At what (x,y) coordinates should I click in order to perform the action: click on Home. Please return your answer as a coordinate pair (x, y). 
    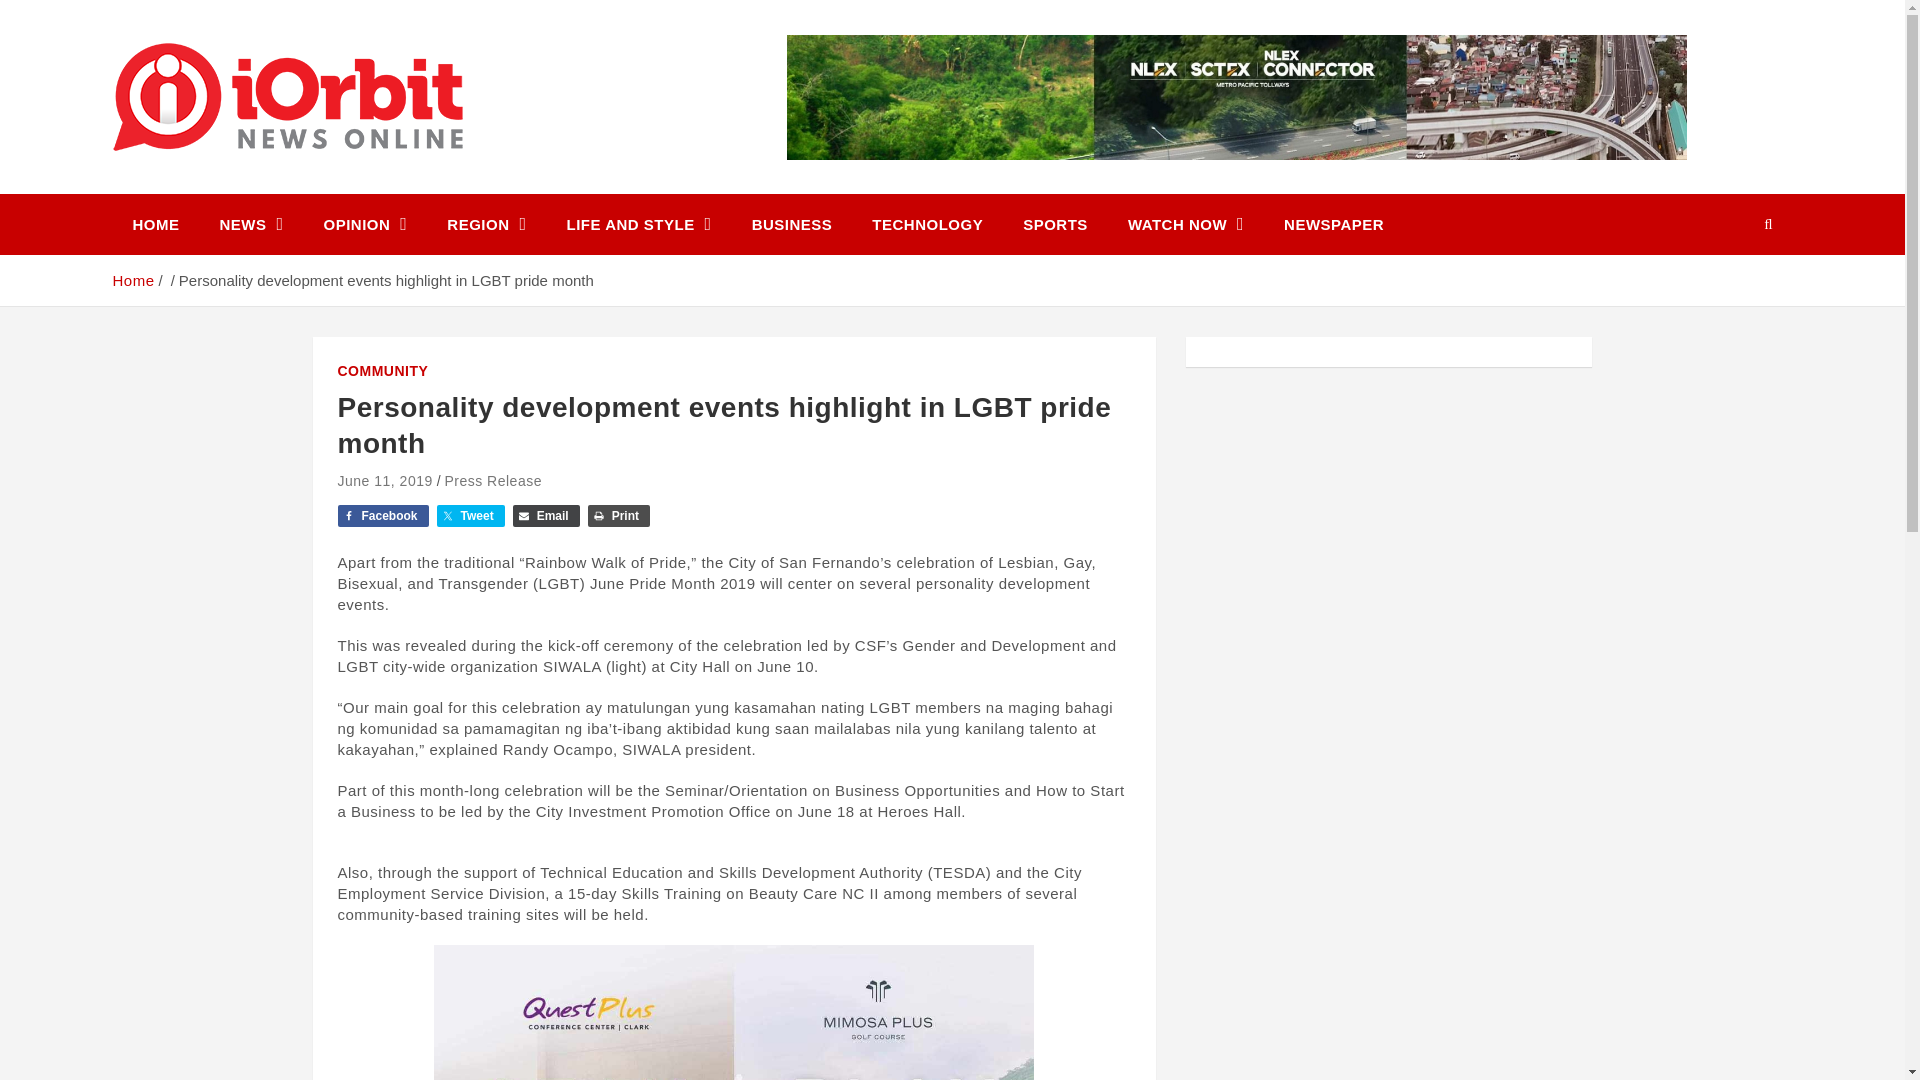
    Looking at the image, I should click on (132, 280).